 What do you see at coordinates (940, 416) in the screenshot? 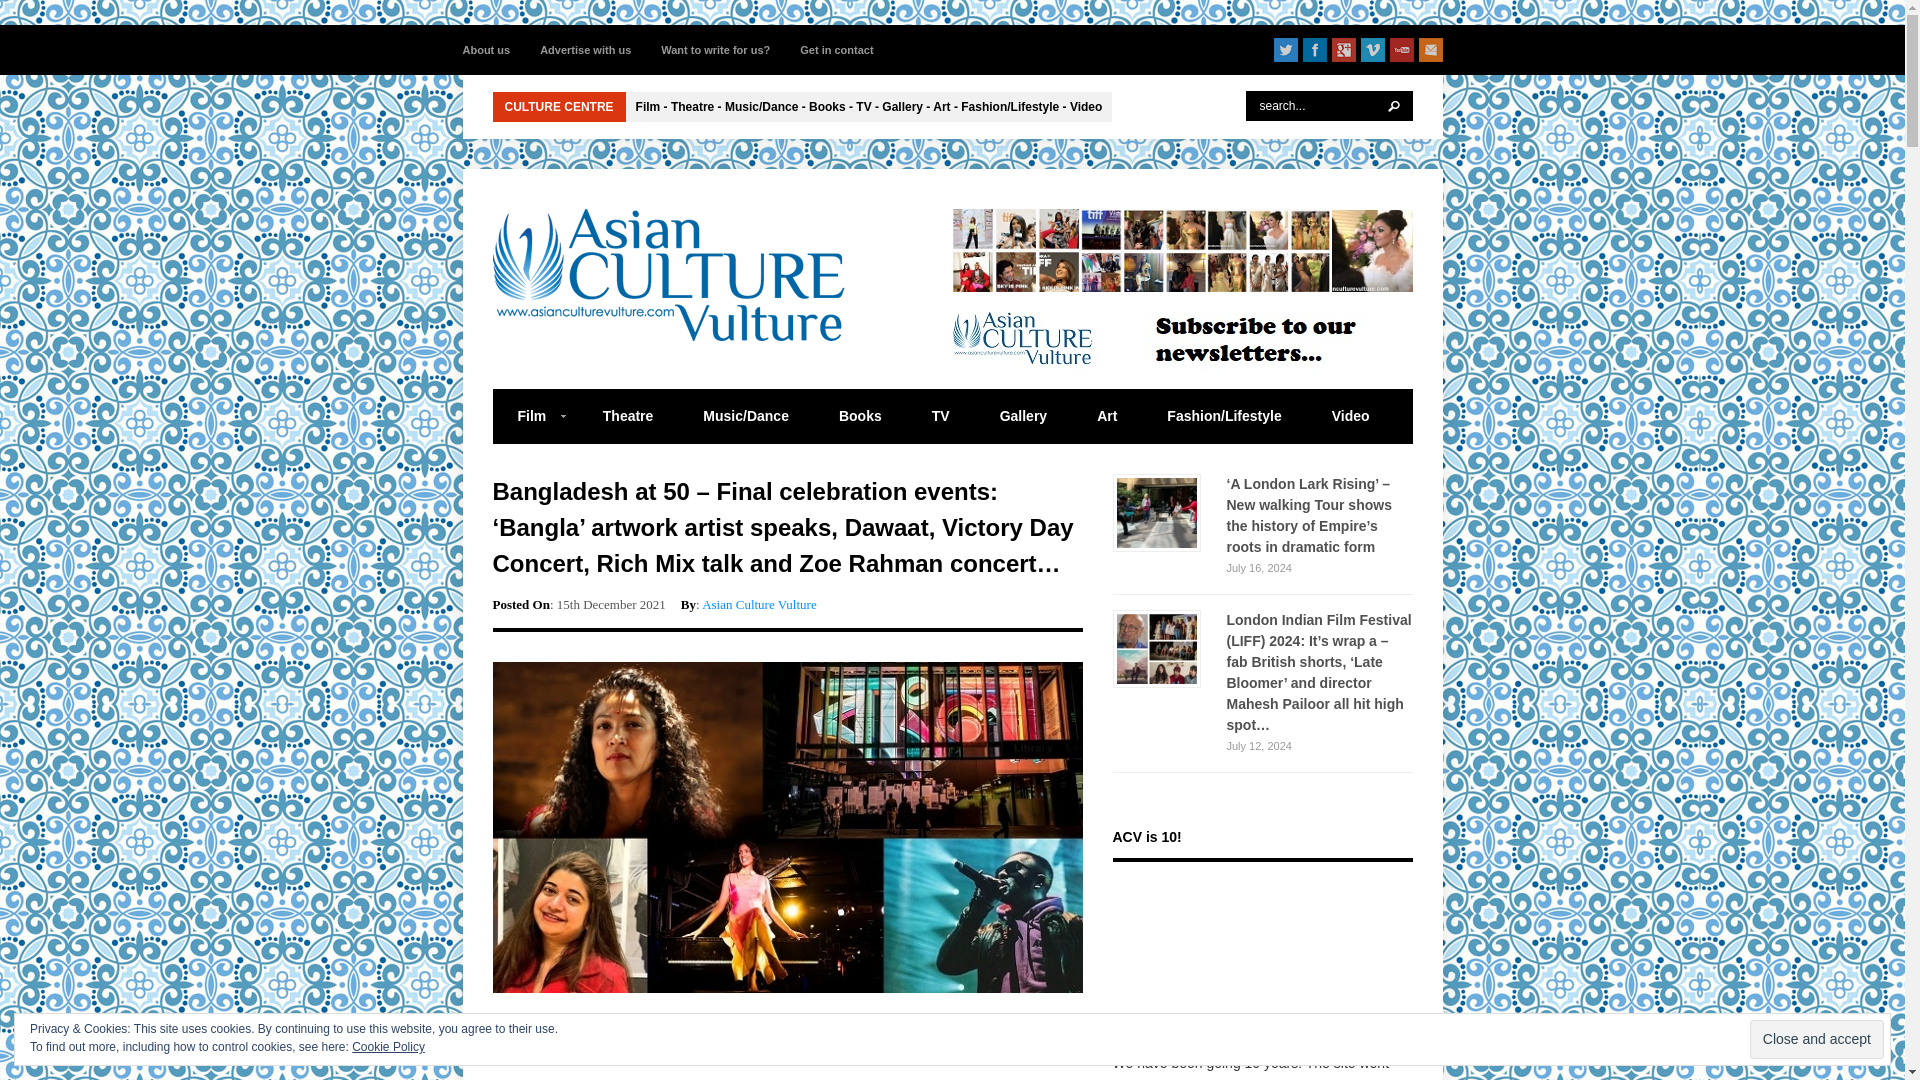
I see `TV` at bounding box center [940, 416].